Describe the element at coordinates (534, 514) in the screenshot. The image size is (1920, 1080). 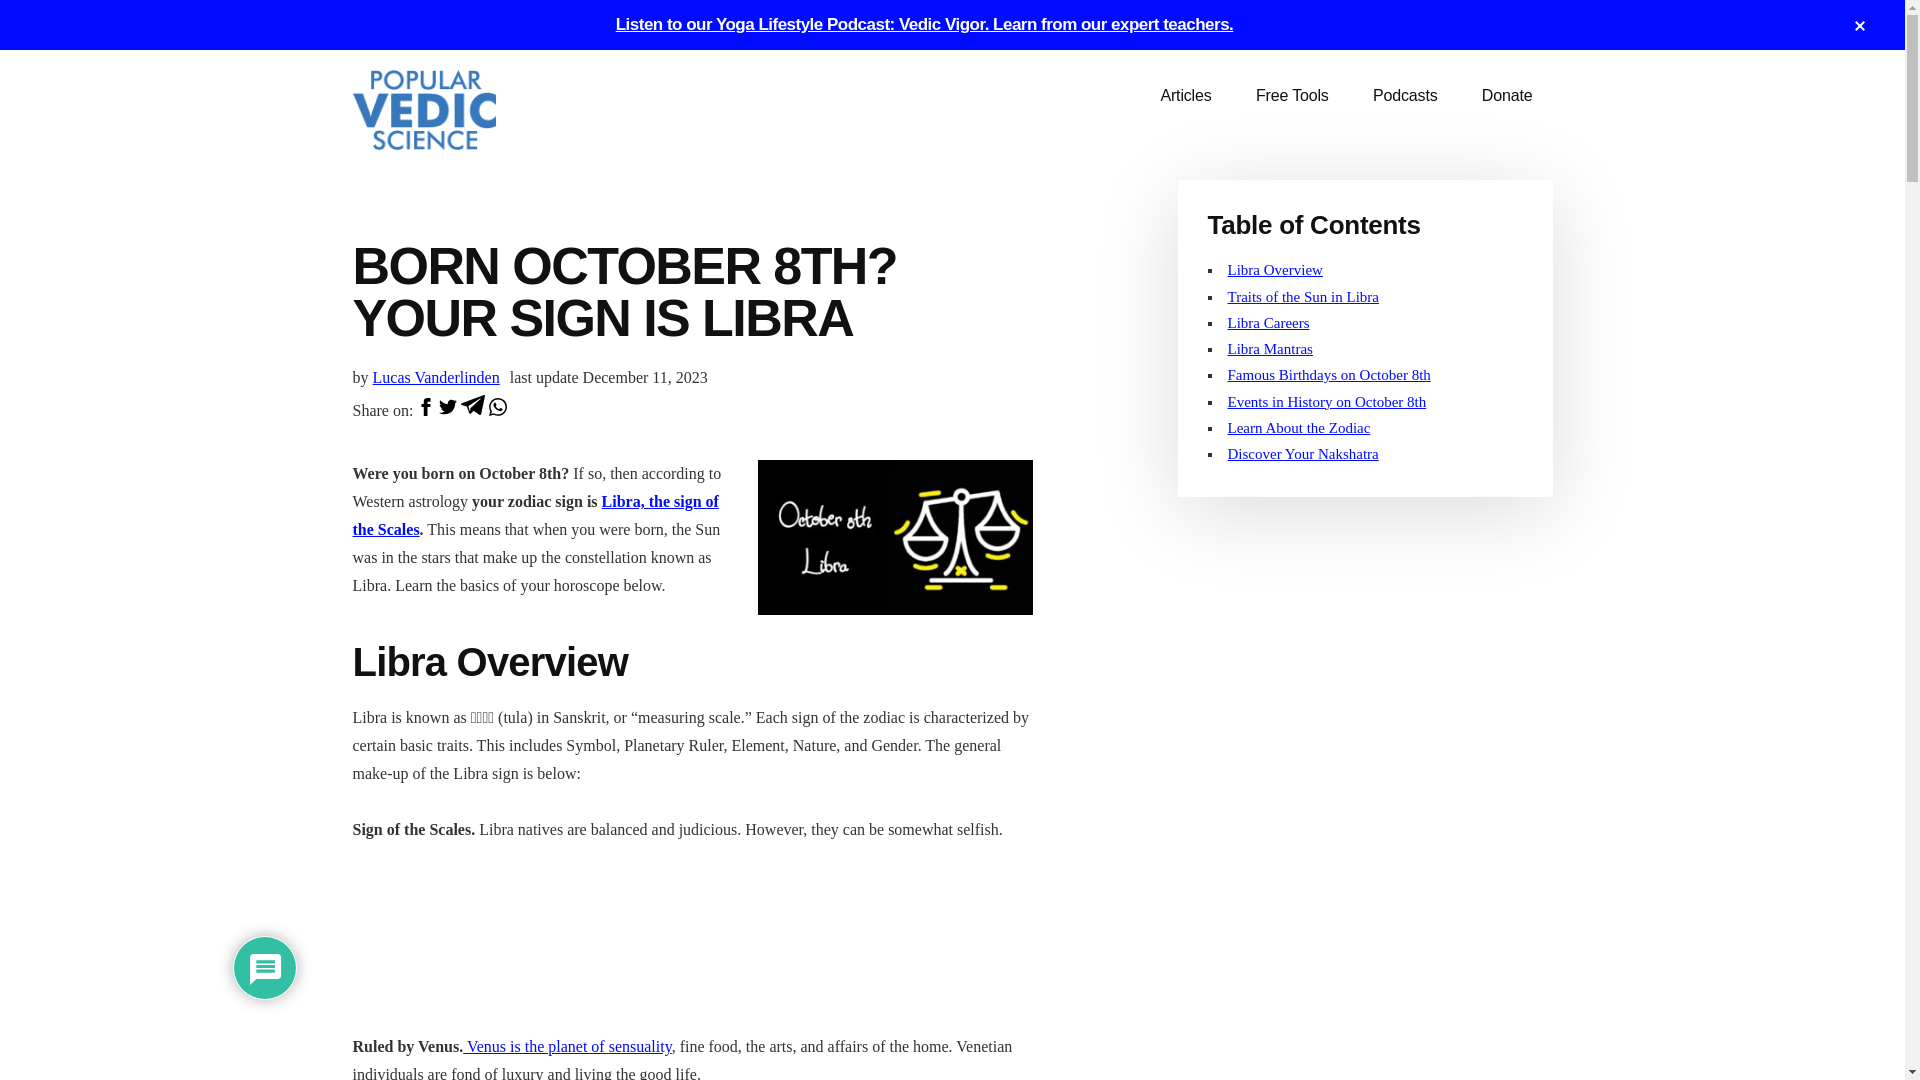
I see `Libra, the sign of the Scales` at that location.